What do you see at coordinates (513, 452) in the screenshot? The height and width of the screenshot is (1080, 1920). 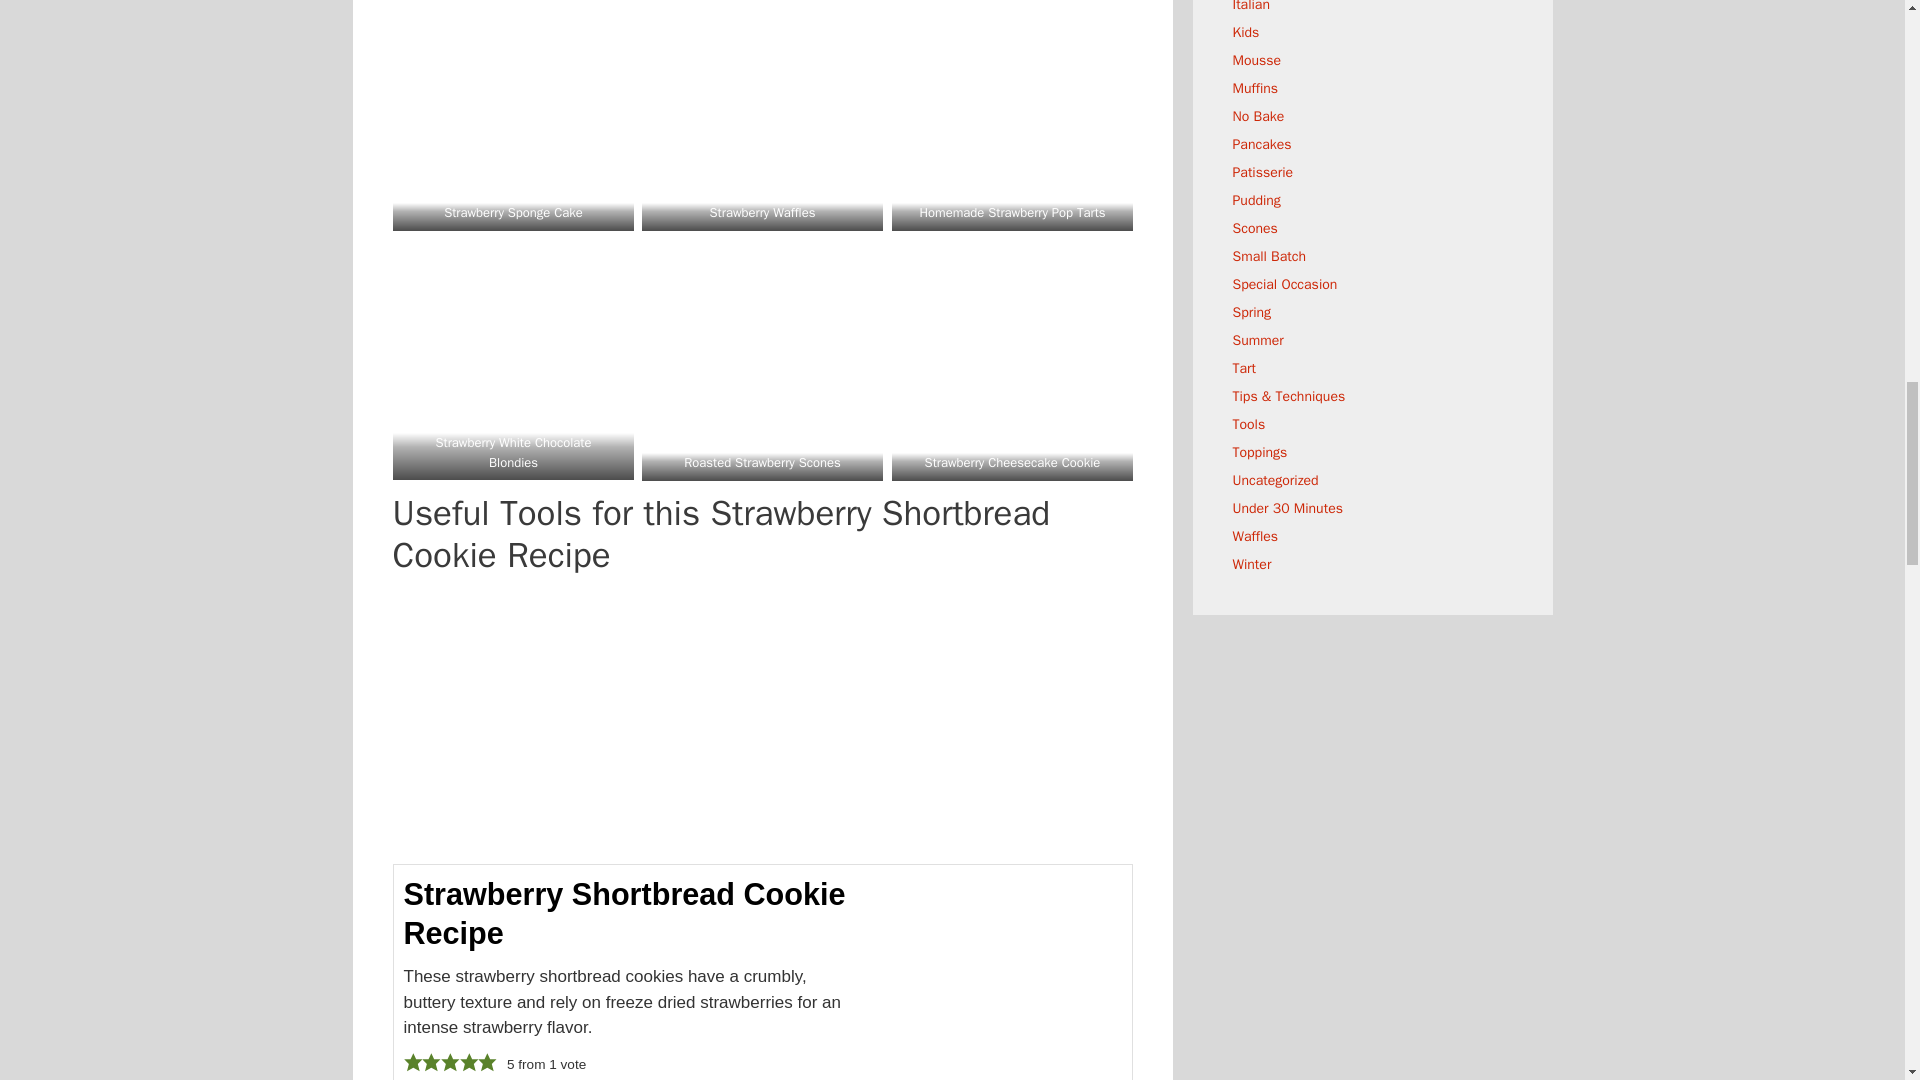 I see `Strawberry White Chocolate Blondies` at bounding box center [513, 452].